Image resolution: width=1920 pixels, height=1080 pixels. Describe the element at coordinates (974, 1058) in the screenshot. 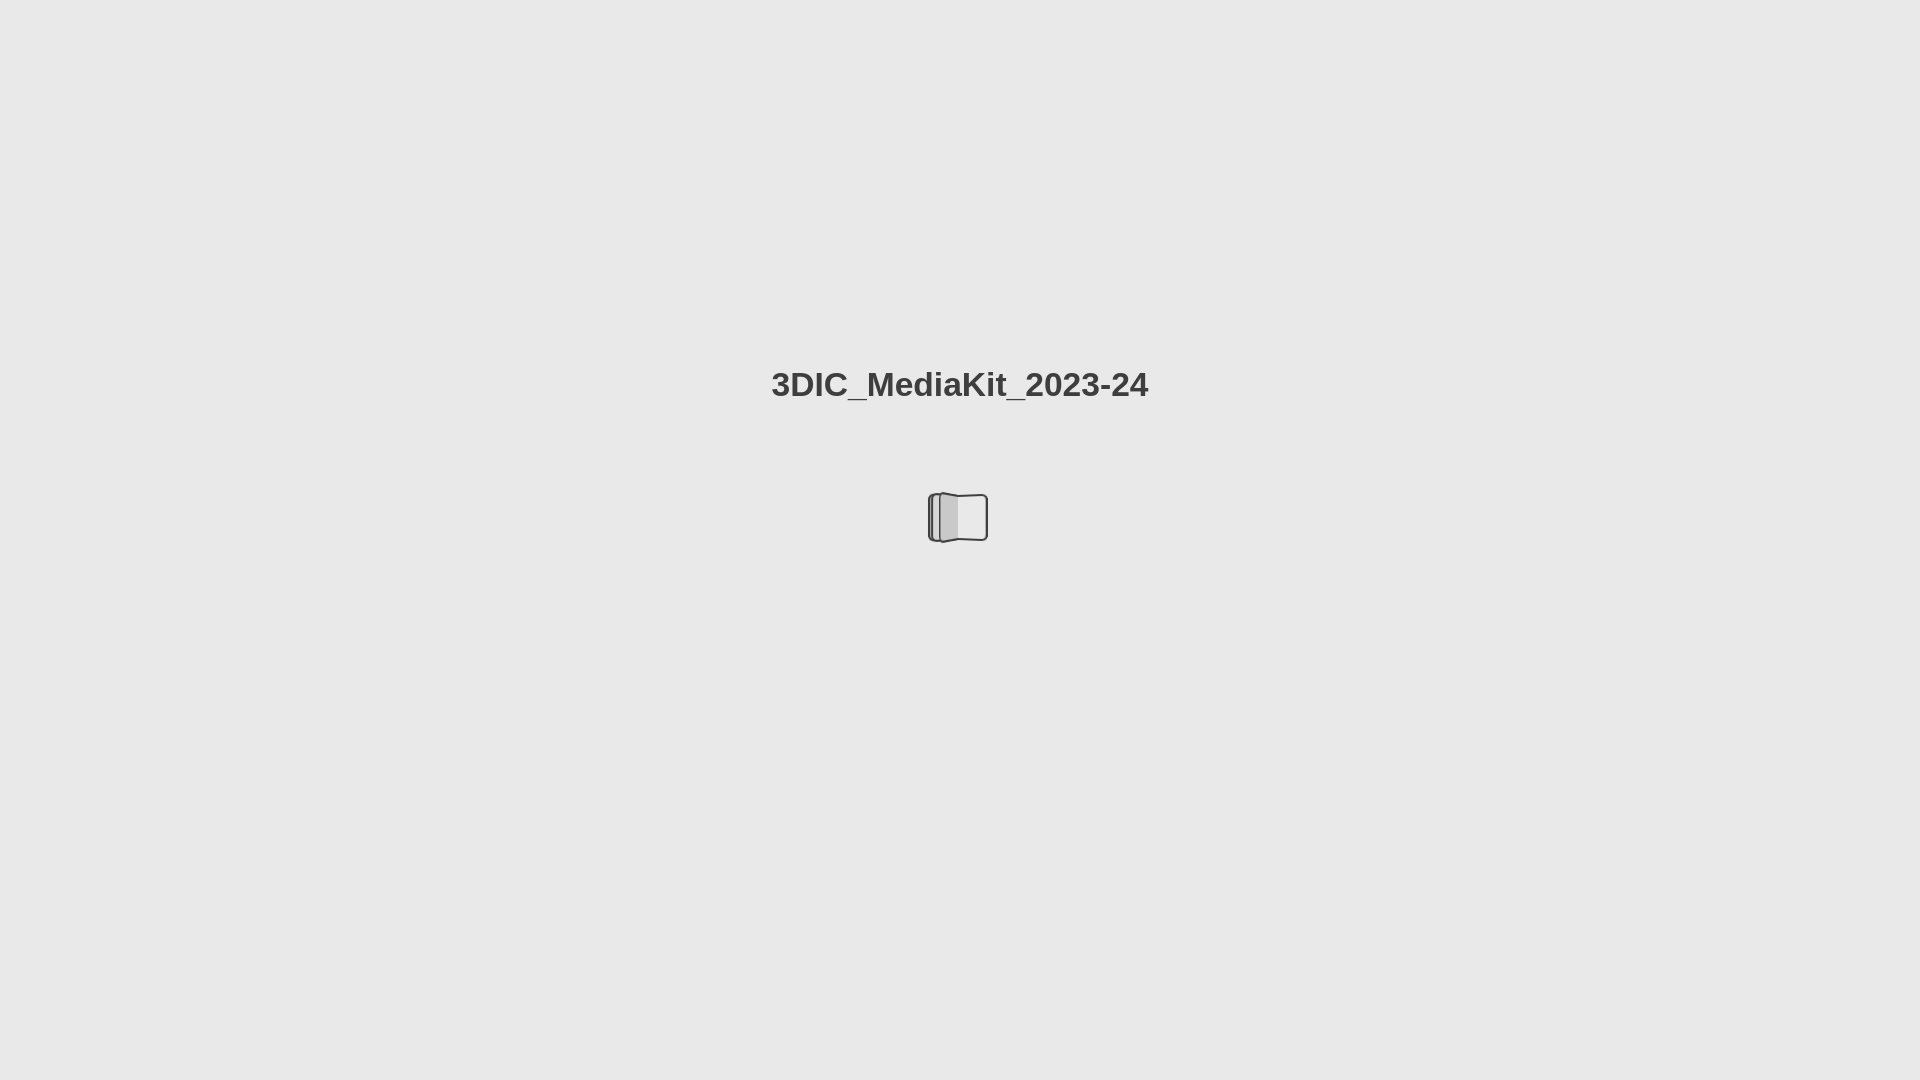

I see `Download` at that location.